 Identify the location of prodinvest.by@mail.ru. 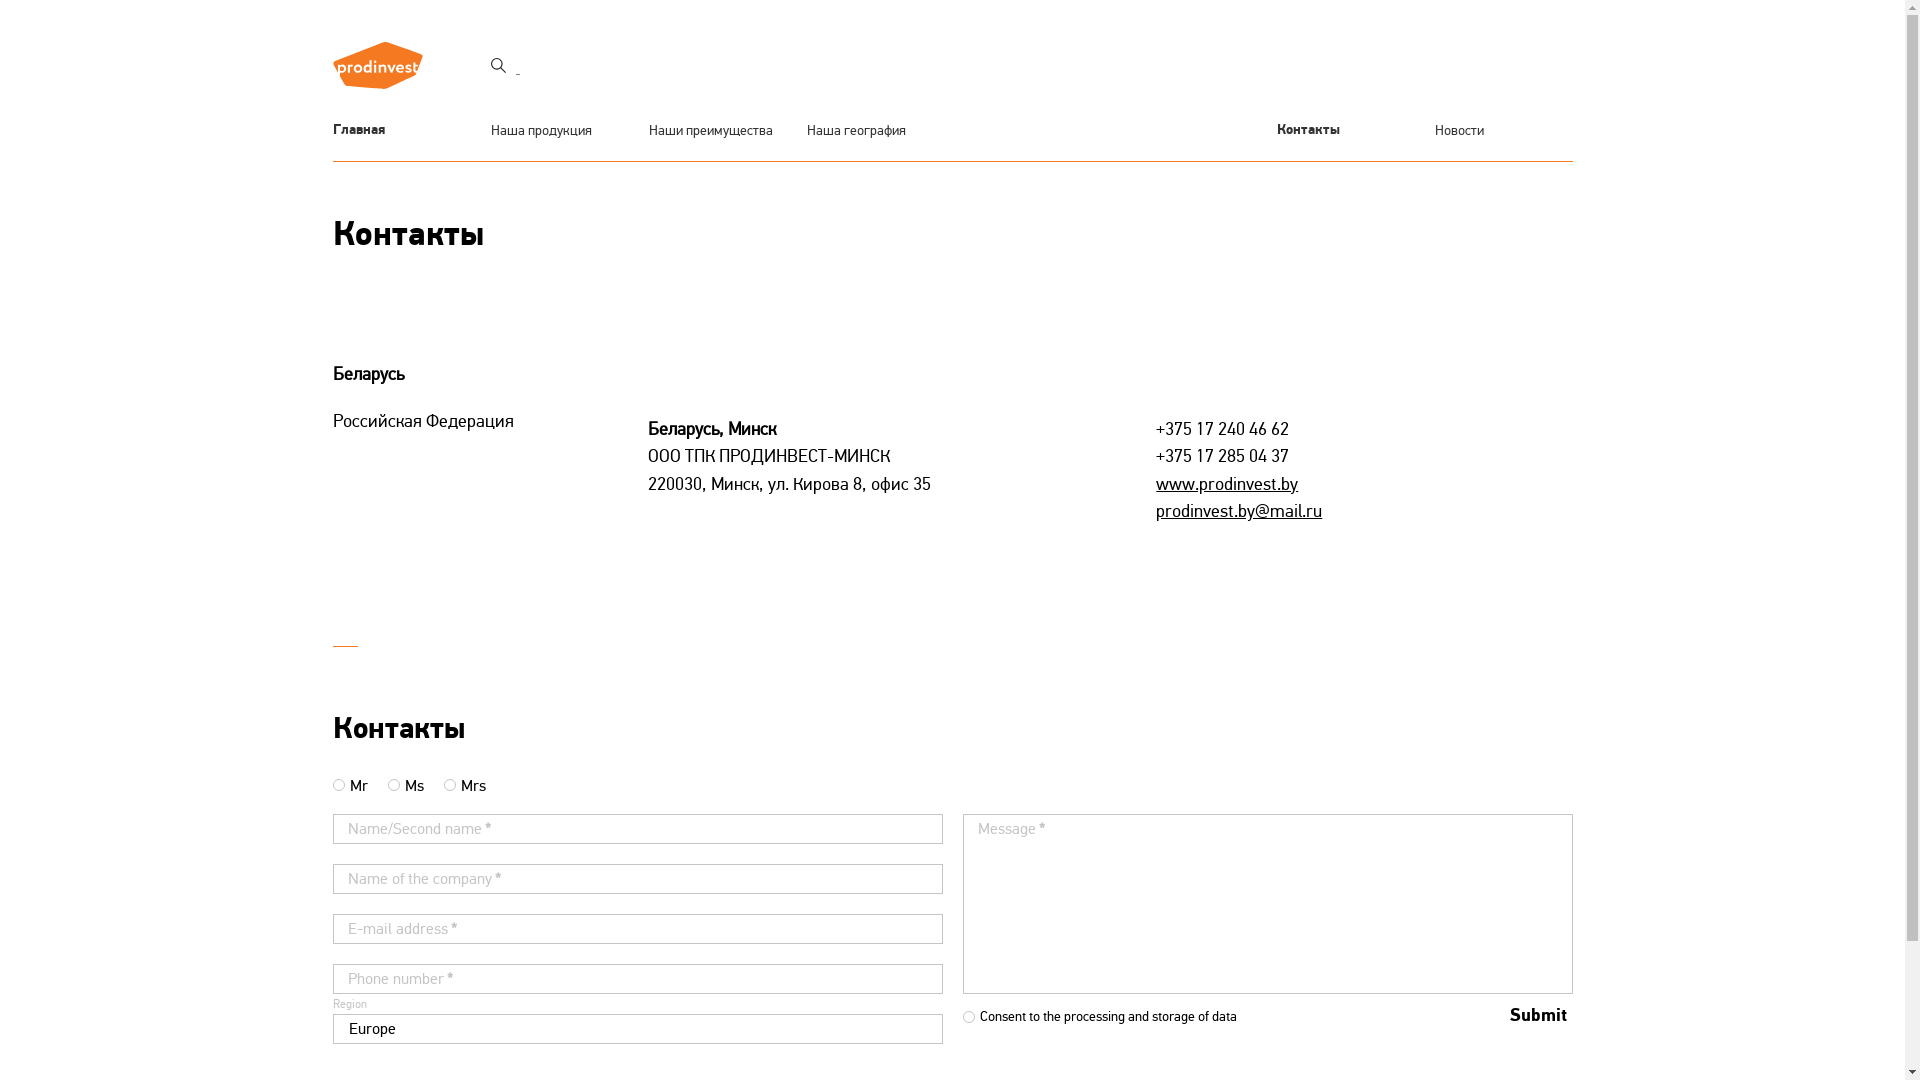
(1239, 511).